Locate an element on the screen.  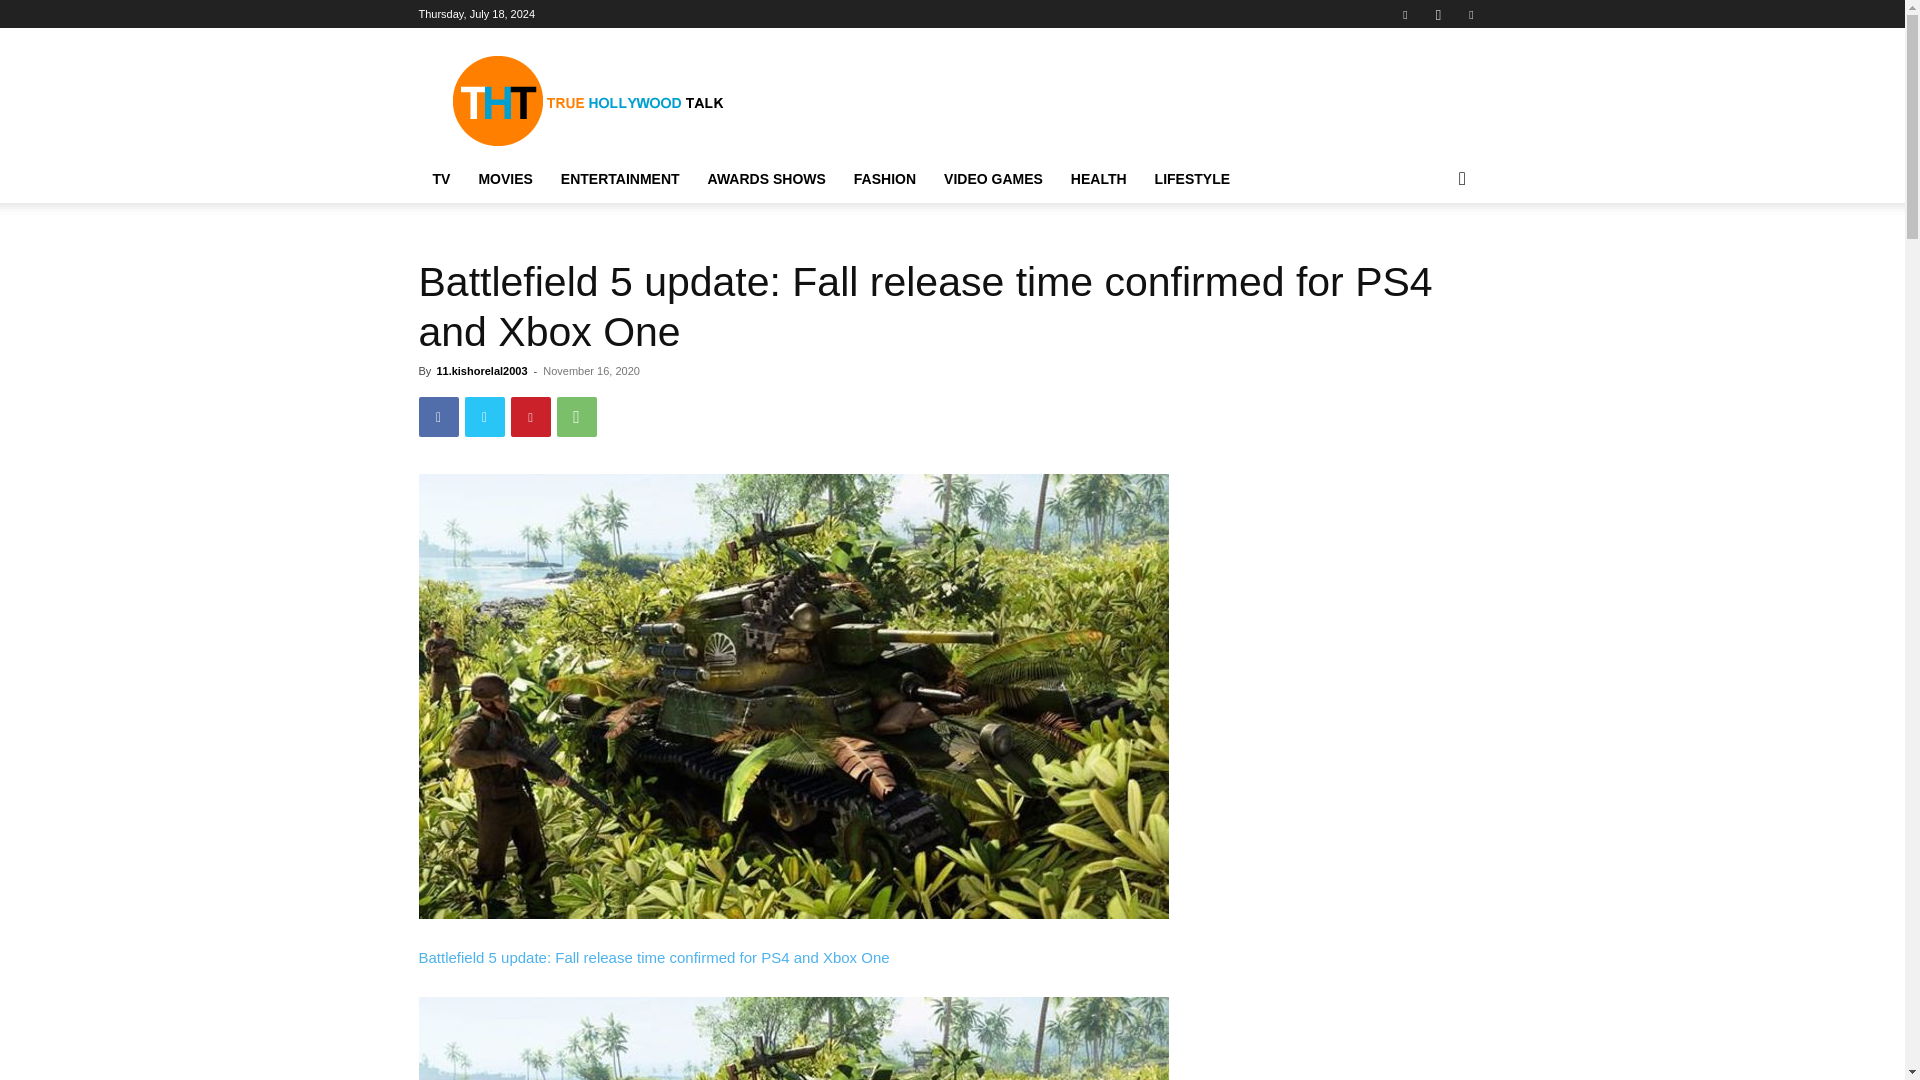
11.kishorelal2003 is located at coordinates (480, 370).